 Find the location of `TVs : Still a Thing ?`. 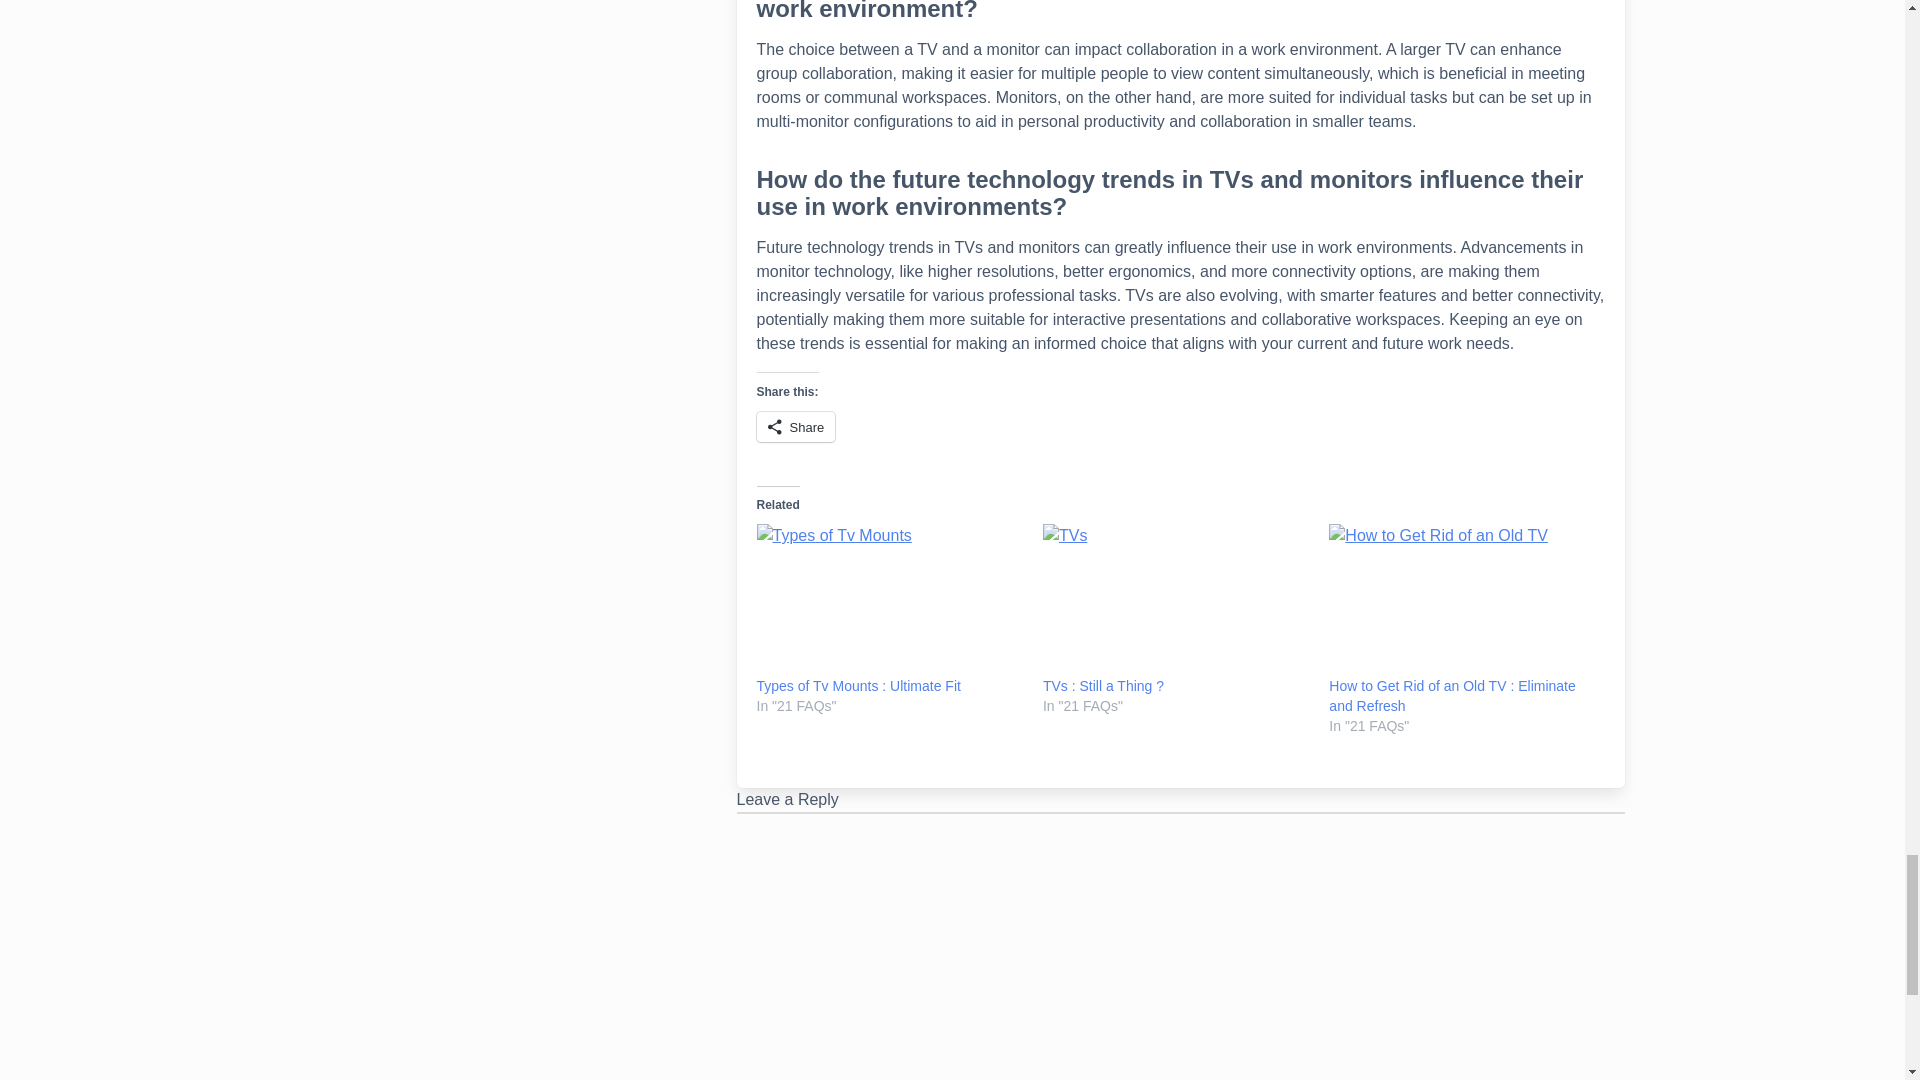

TVs : Still a Thing ? is located at coordinates (1102, 686).